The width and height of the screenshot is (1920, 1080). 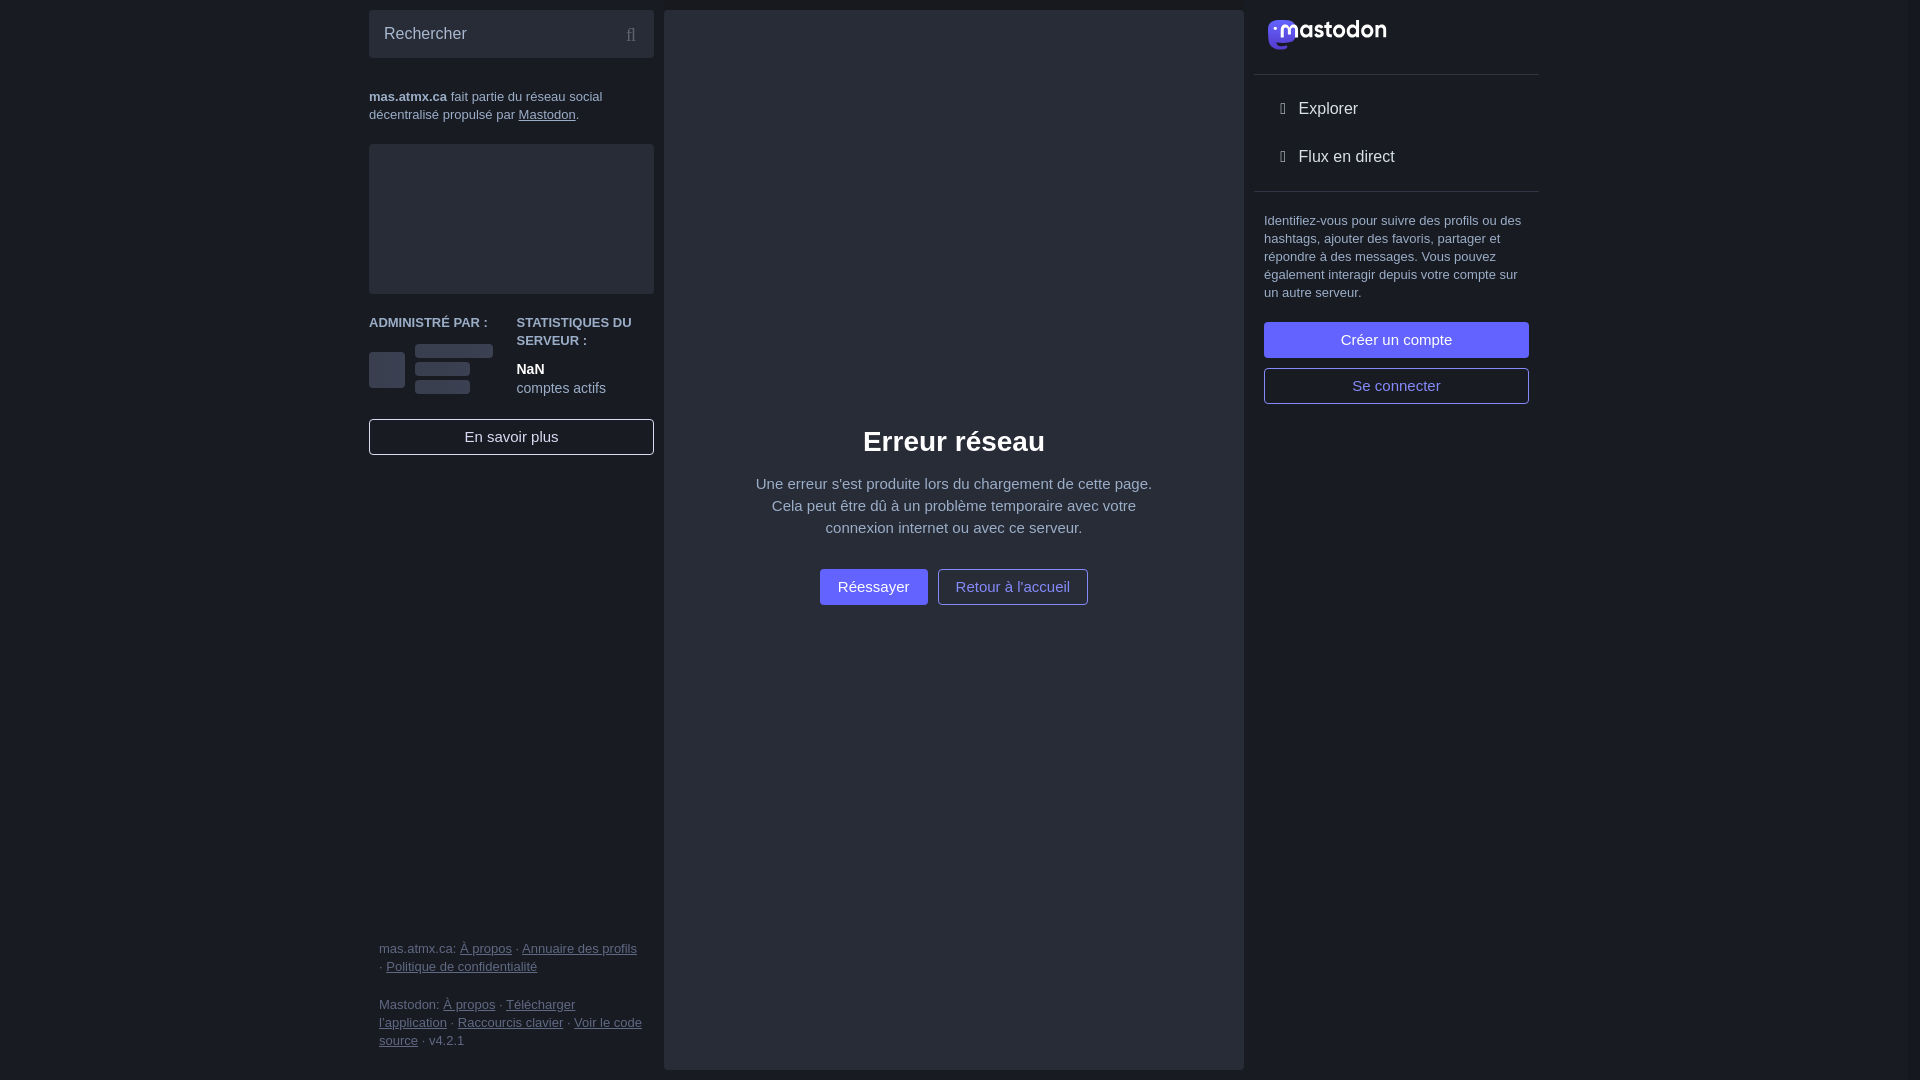 I want to click on Se connecter, so click(x=1396, y=386).